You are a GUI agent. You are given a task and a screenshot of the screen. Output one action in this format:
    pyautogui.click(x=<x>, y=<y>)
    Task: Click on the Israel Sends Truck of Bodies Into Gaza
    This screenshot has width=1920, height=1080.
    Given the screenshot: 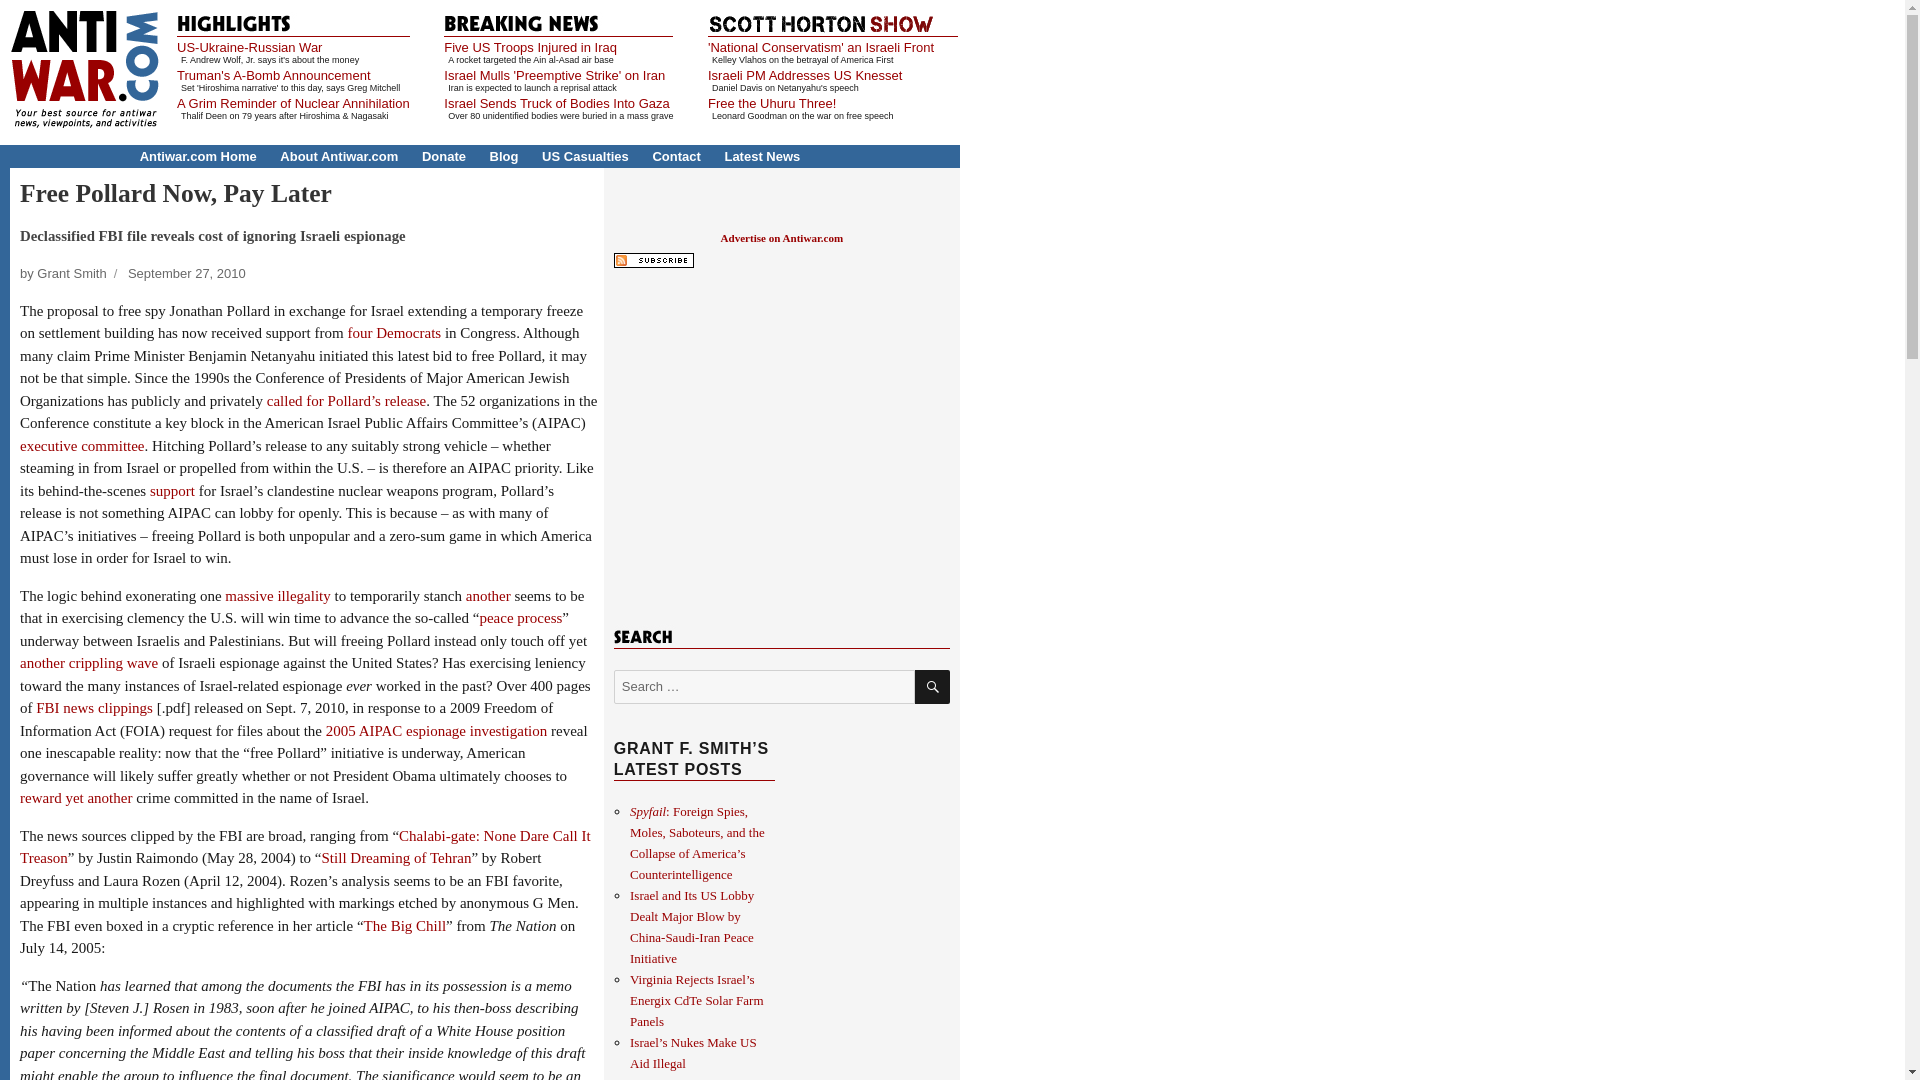 What is the action you would take?
    pyautogui.click(x=556, y=104)
    